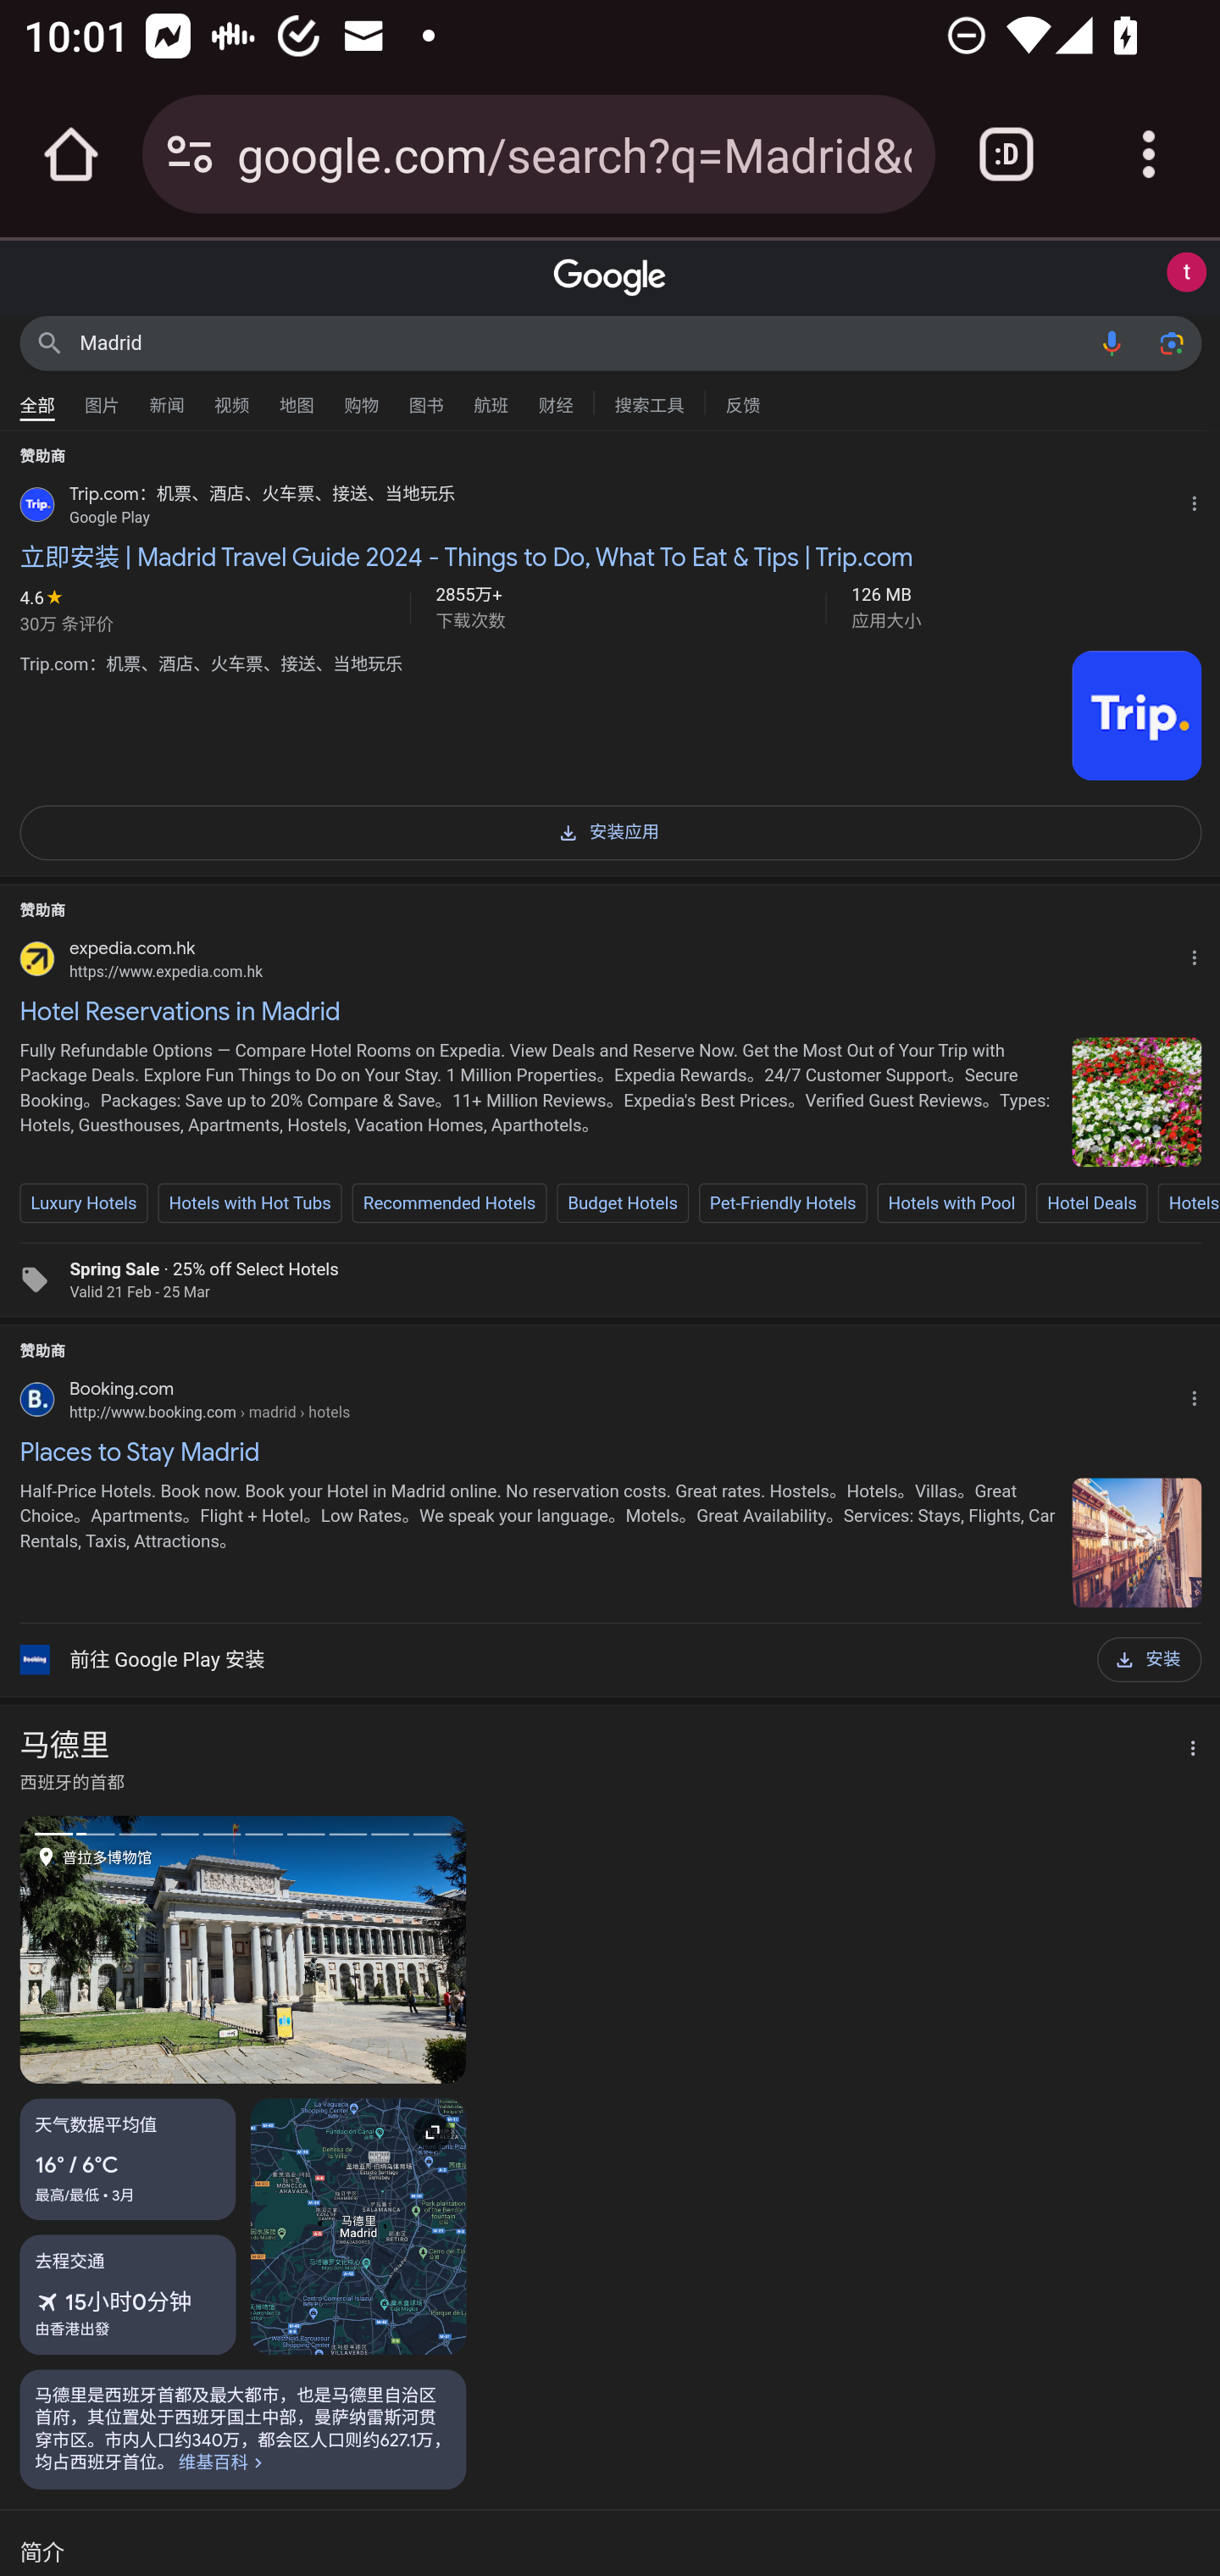 The image size is (1220, 2576). I want to click on 图片, so click(102, 397).